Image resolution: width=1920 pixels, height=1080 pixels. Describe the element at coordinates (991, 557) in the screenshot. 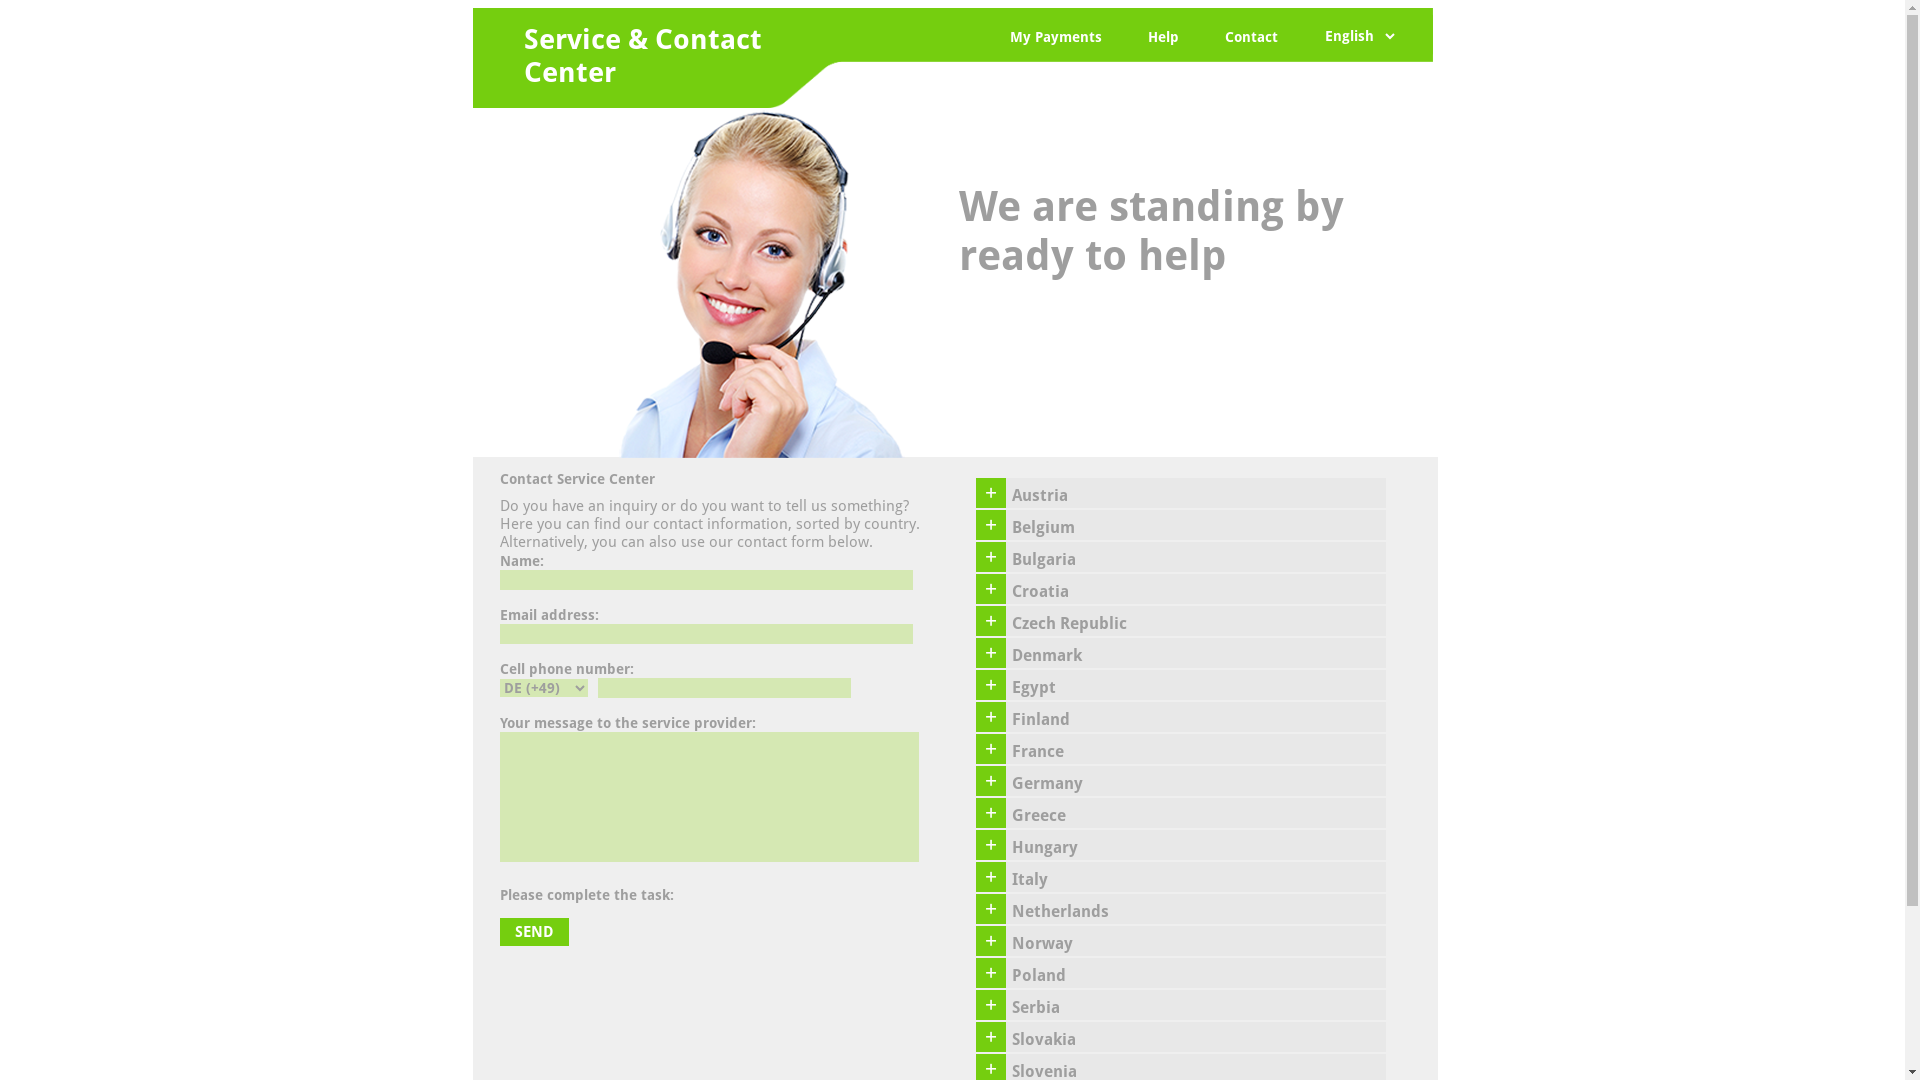

I see `+` at that location.